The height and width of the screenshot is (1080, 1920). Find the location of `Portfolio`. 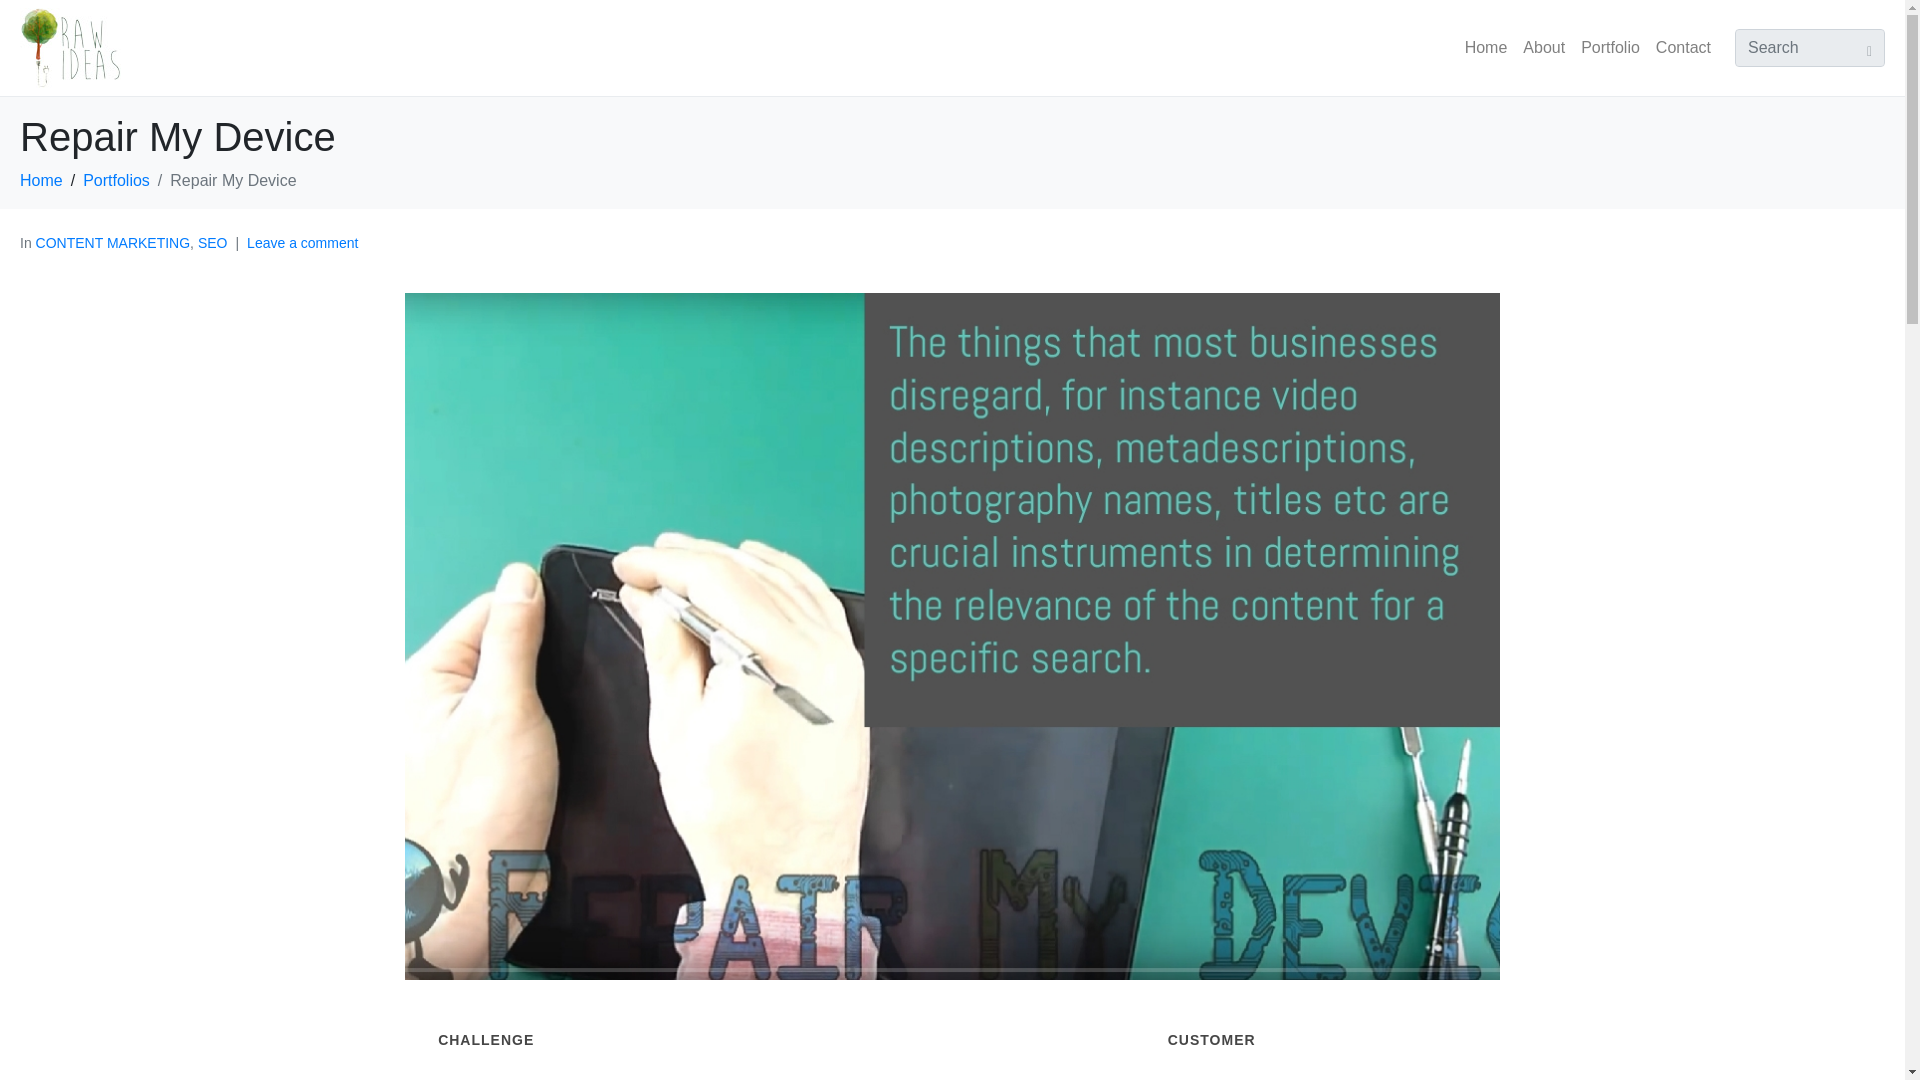

Portfolio is located at coordinates (1610, 48).